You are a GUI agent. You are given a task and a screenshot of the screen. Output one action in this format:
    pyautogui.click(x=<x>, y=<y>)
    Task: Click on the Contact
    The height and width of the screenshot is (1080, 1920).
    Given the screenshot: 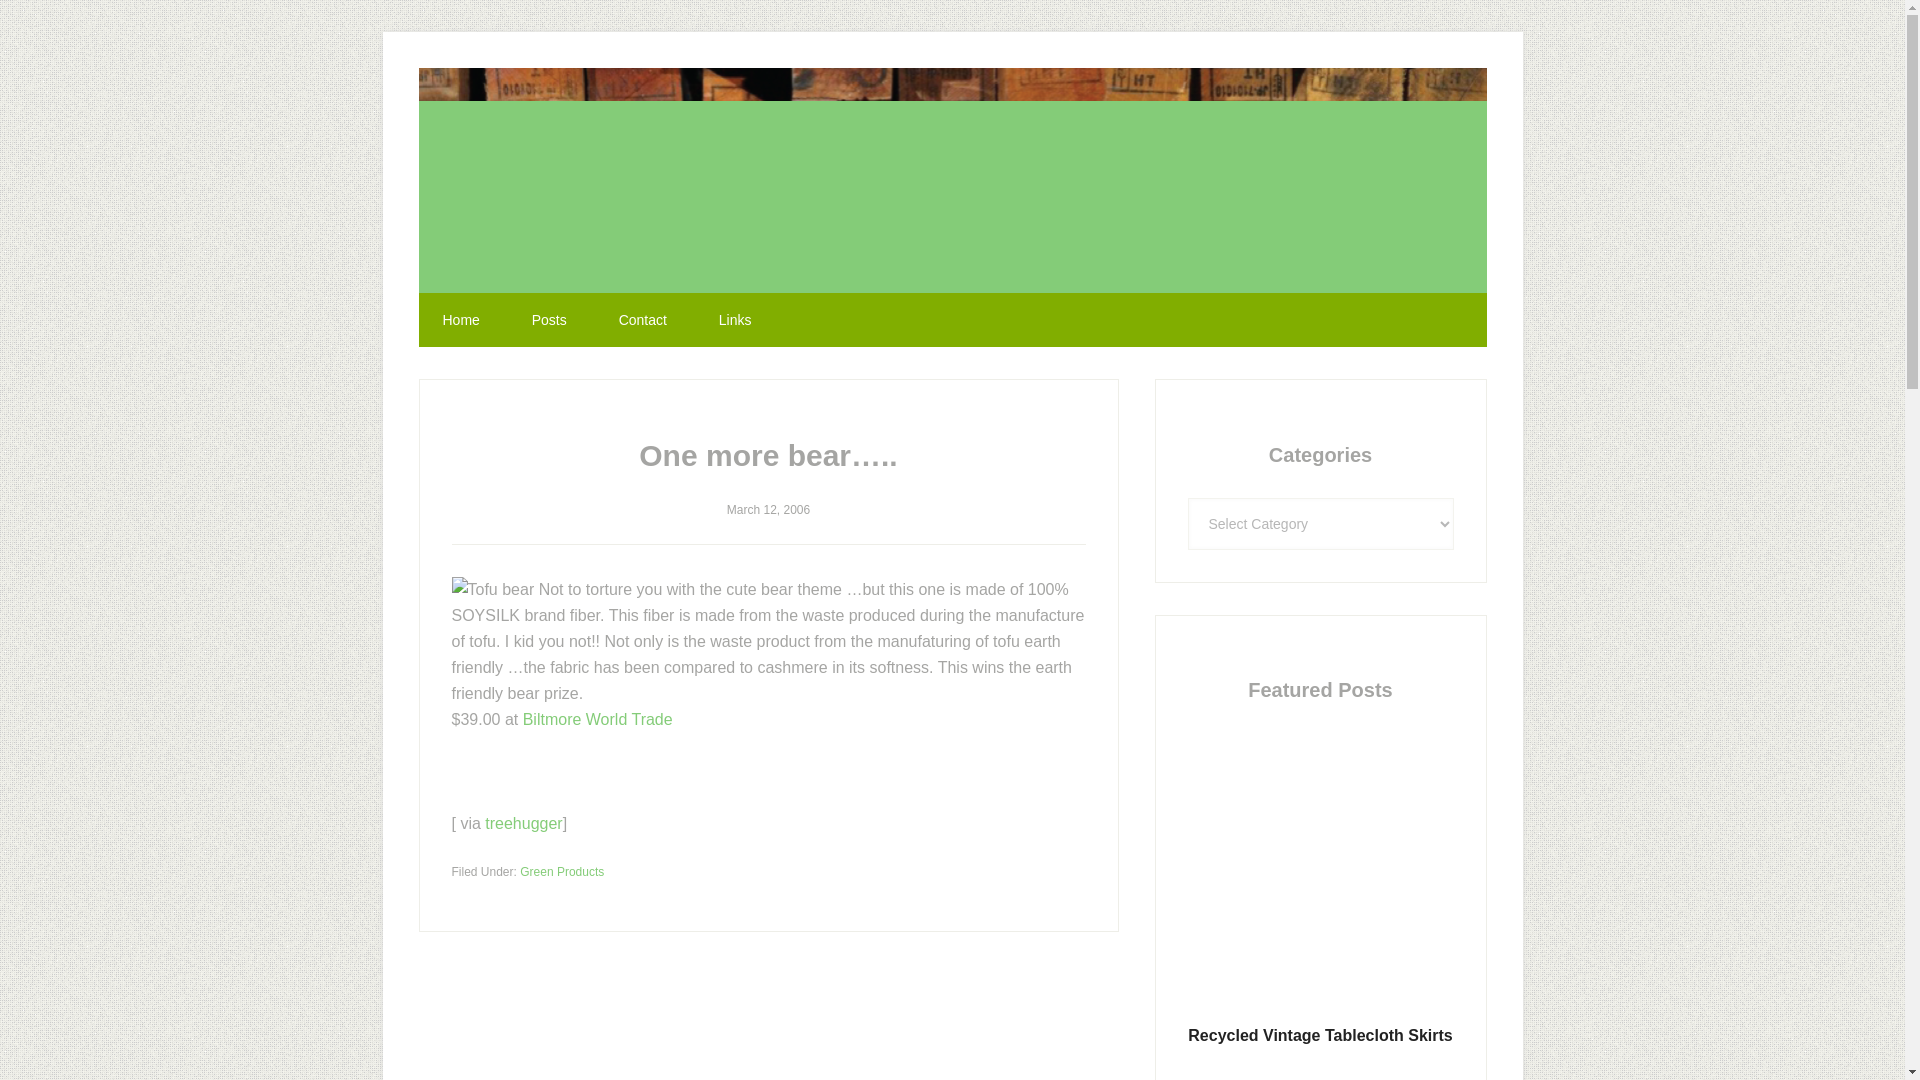 What is the action you would take?
    pyautogui.click(x=643, y=319)
    